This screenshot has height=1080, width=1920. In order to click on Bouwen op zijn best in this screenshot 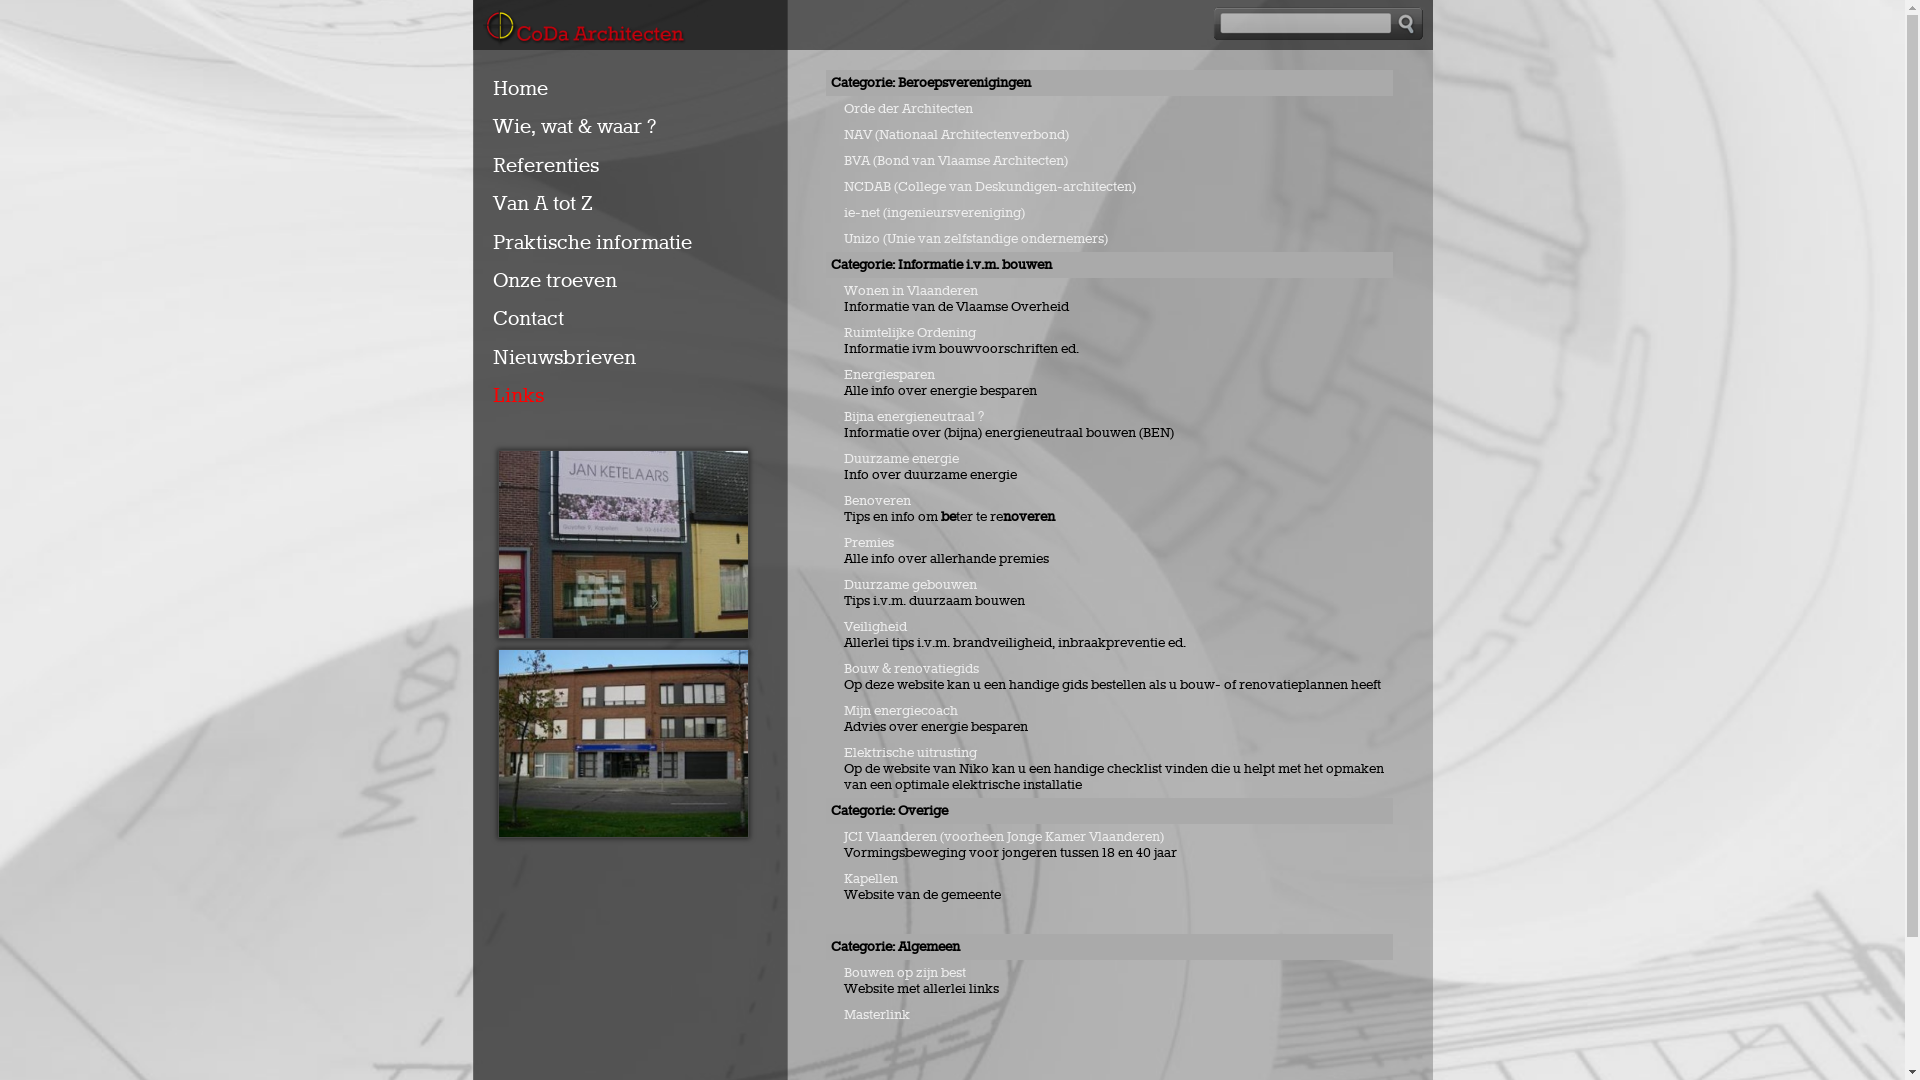, I will do `click(905, 973)`.